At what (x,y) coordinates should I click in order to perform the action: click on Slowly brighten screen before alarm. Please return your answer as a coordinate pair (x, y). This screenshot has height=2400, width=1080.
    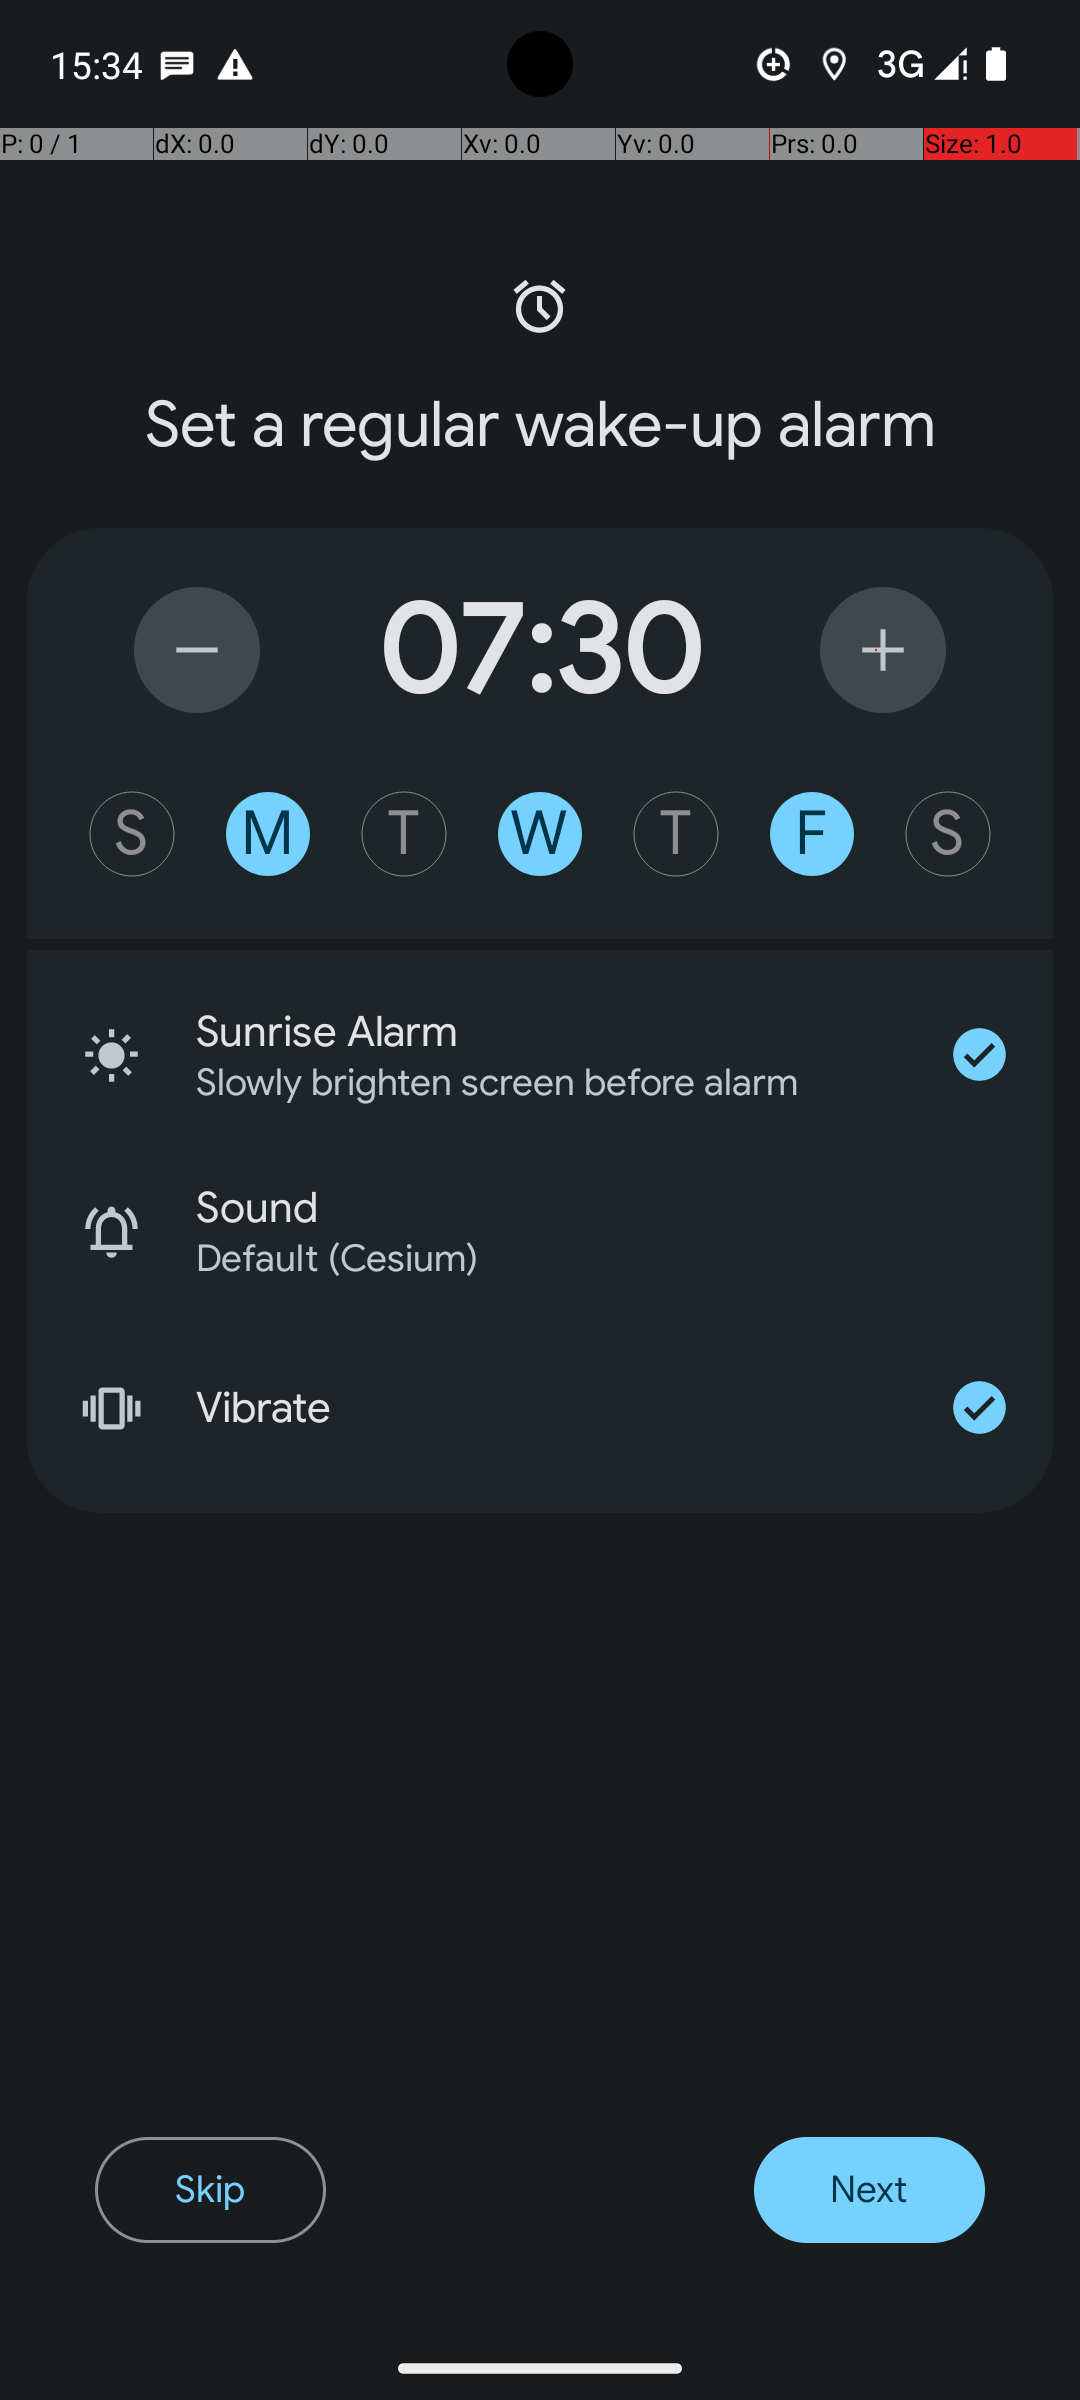
    Looking at the image, I should click on (524, 1082).